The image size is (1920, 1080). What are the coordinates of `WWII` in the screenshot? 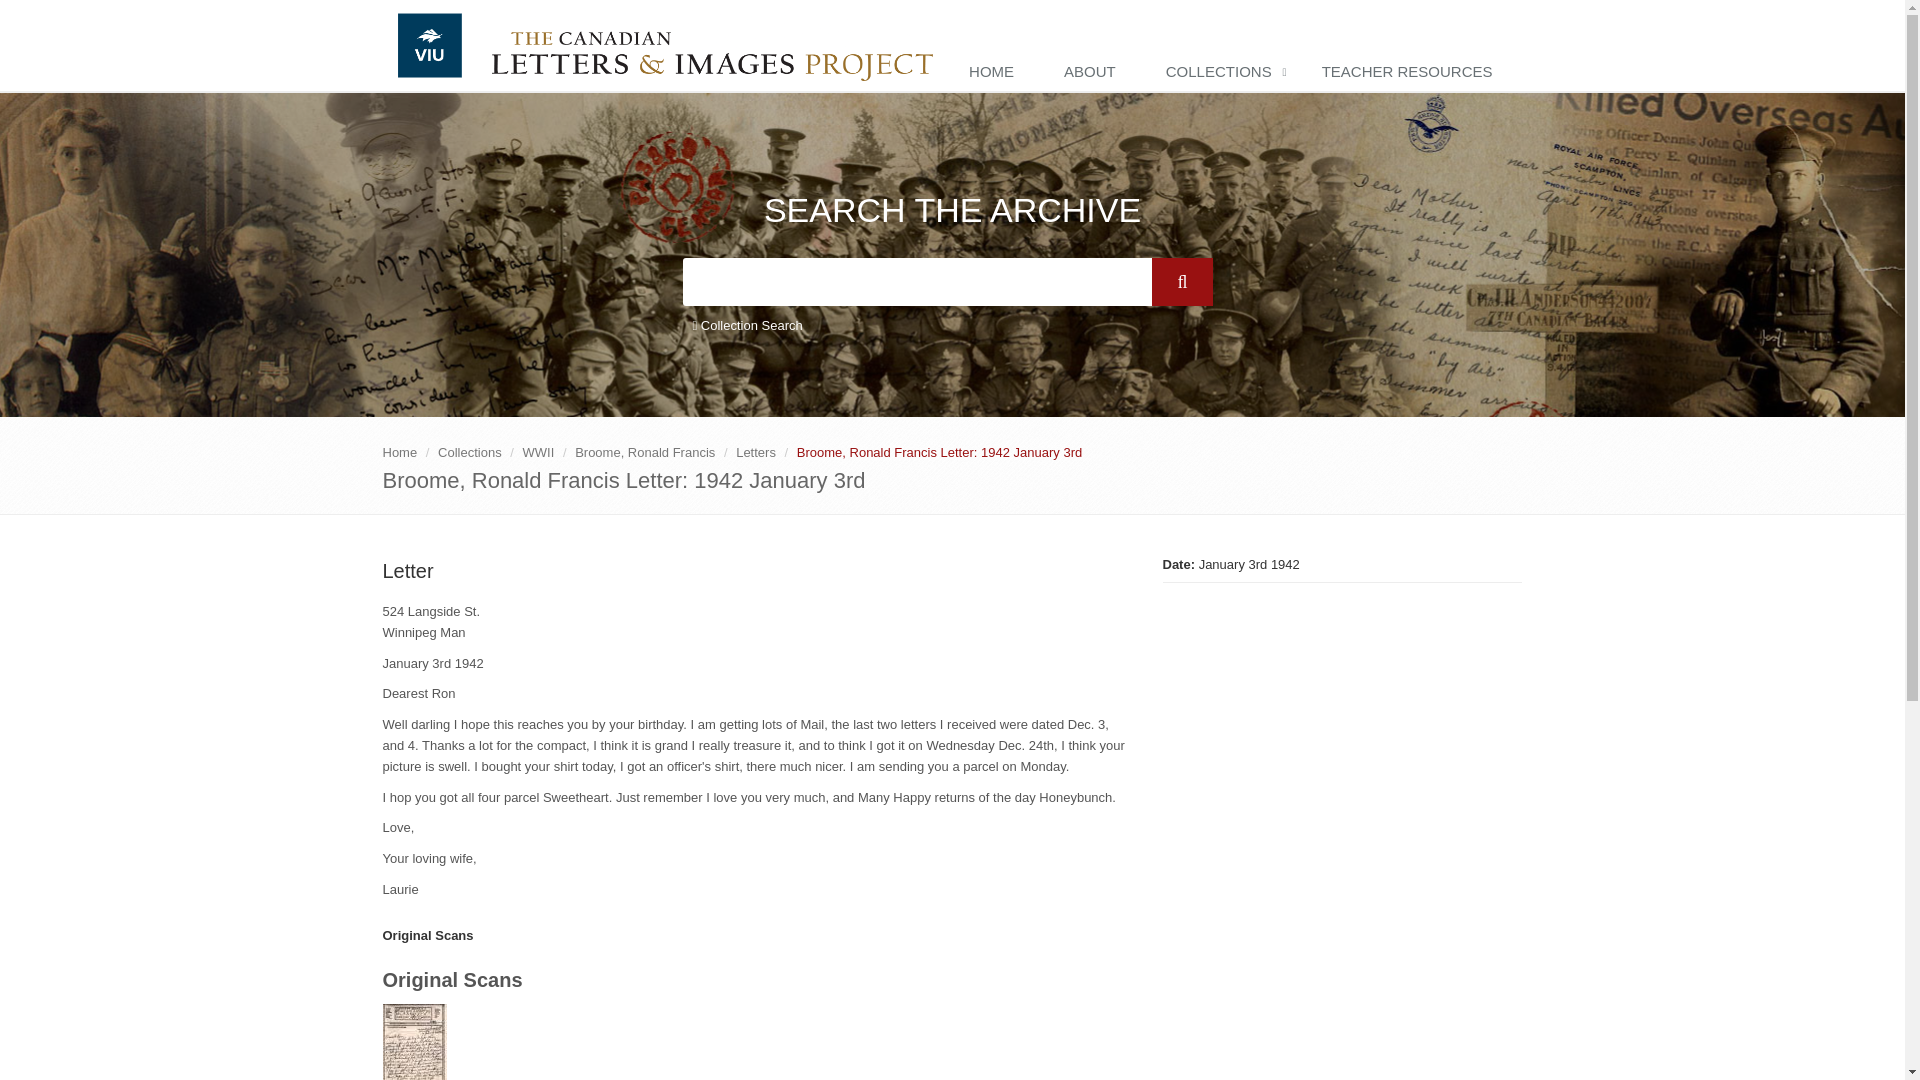 It's located at (538, 452).